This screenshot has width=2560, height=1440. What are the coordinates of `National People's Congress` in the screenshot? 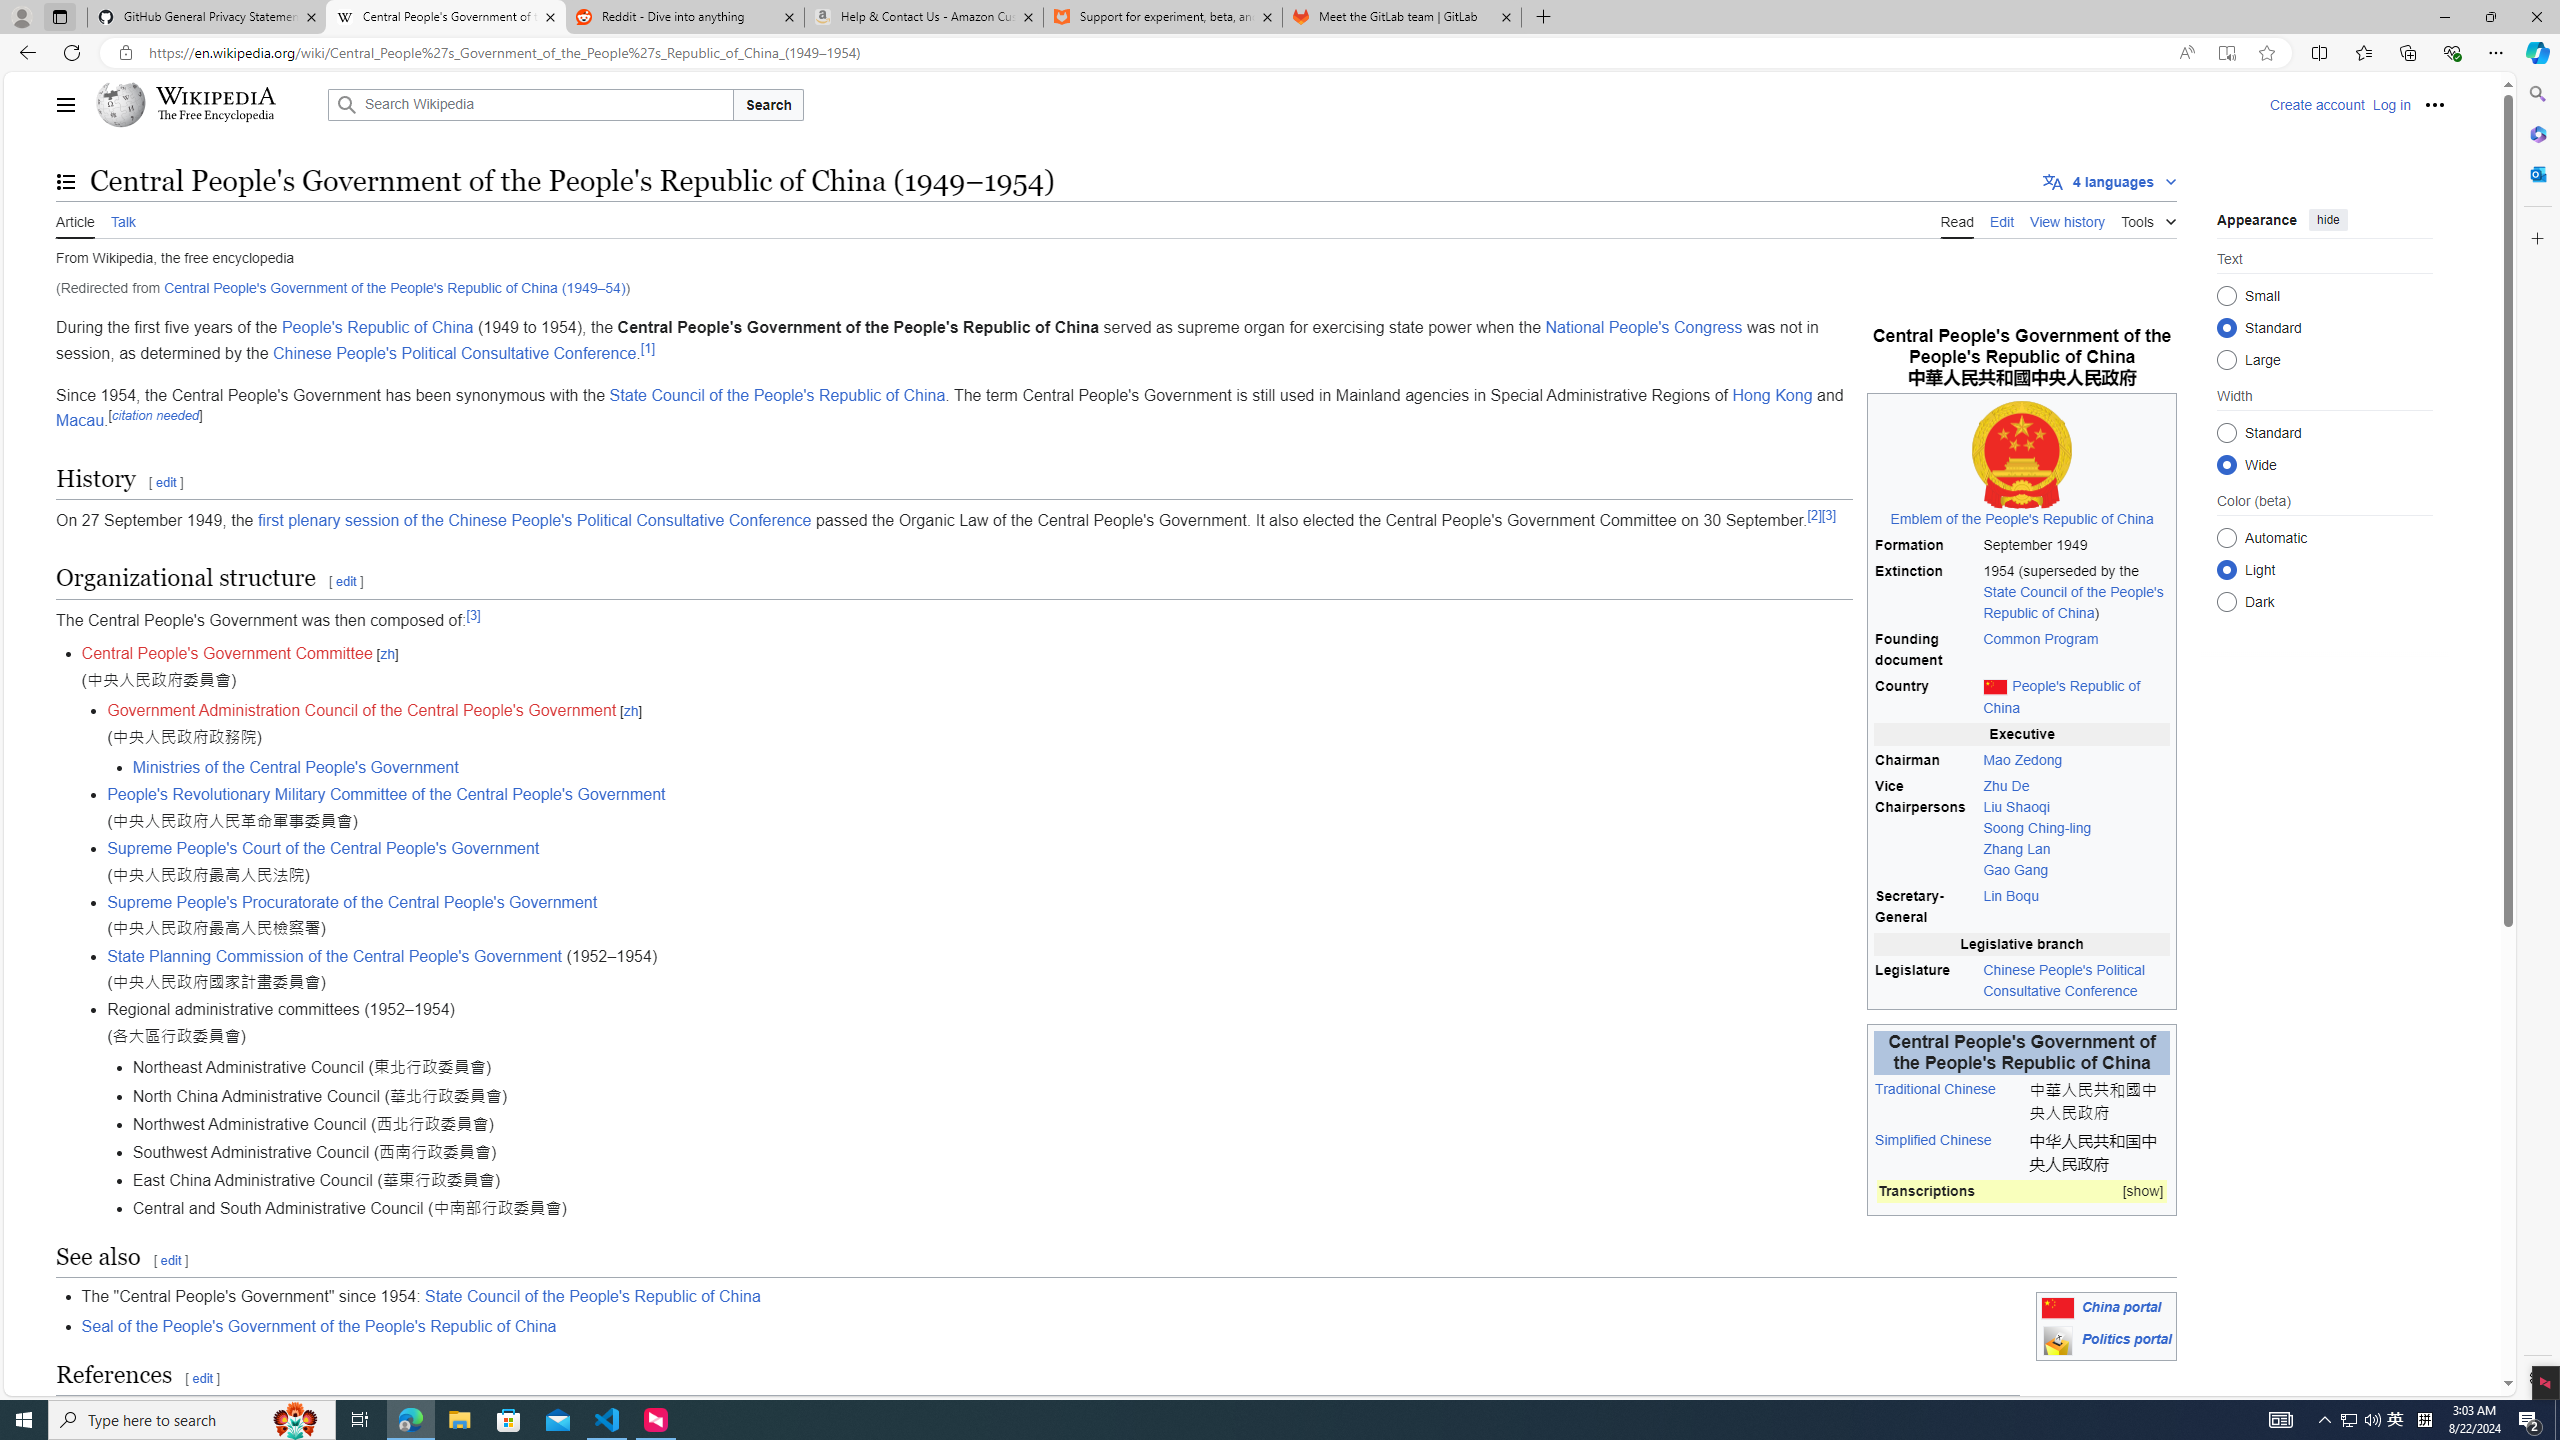 It's located at (1644, 328).